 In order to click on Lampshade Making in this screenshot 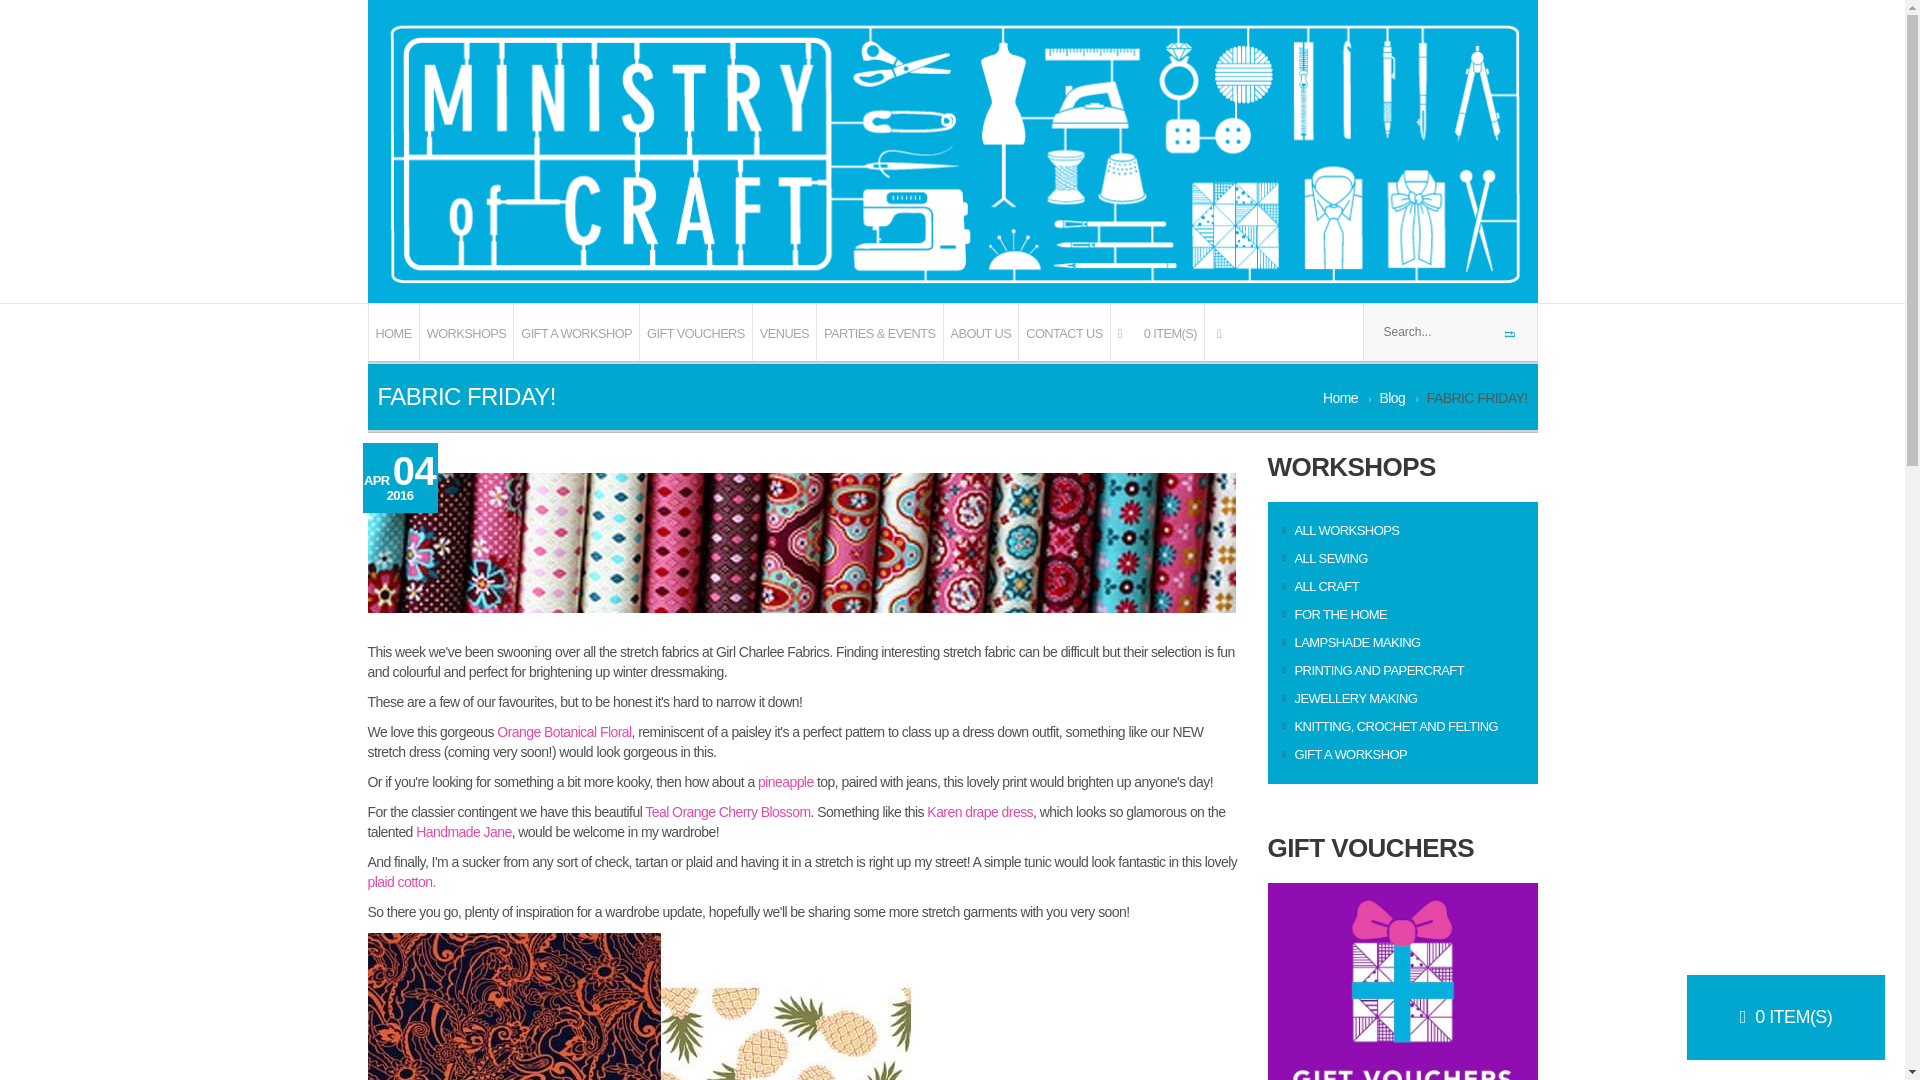, I will do `click(1351, 642)`.